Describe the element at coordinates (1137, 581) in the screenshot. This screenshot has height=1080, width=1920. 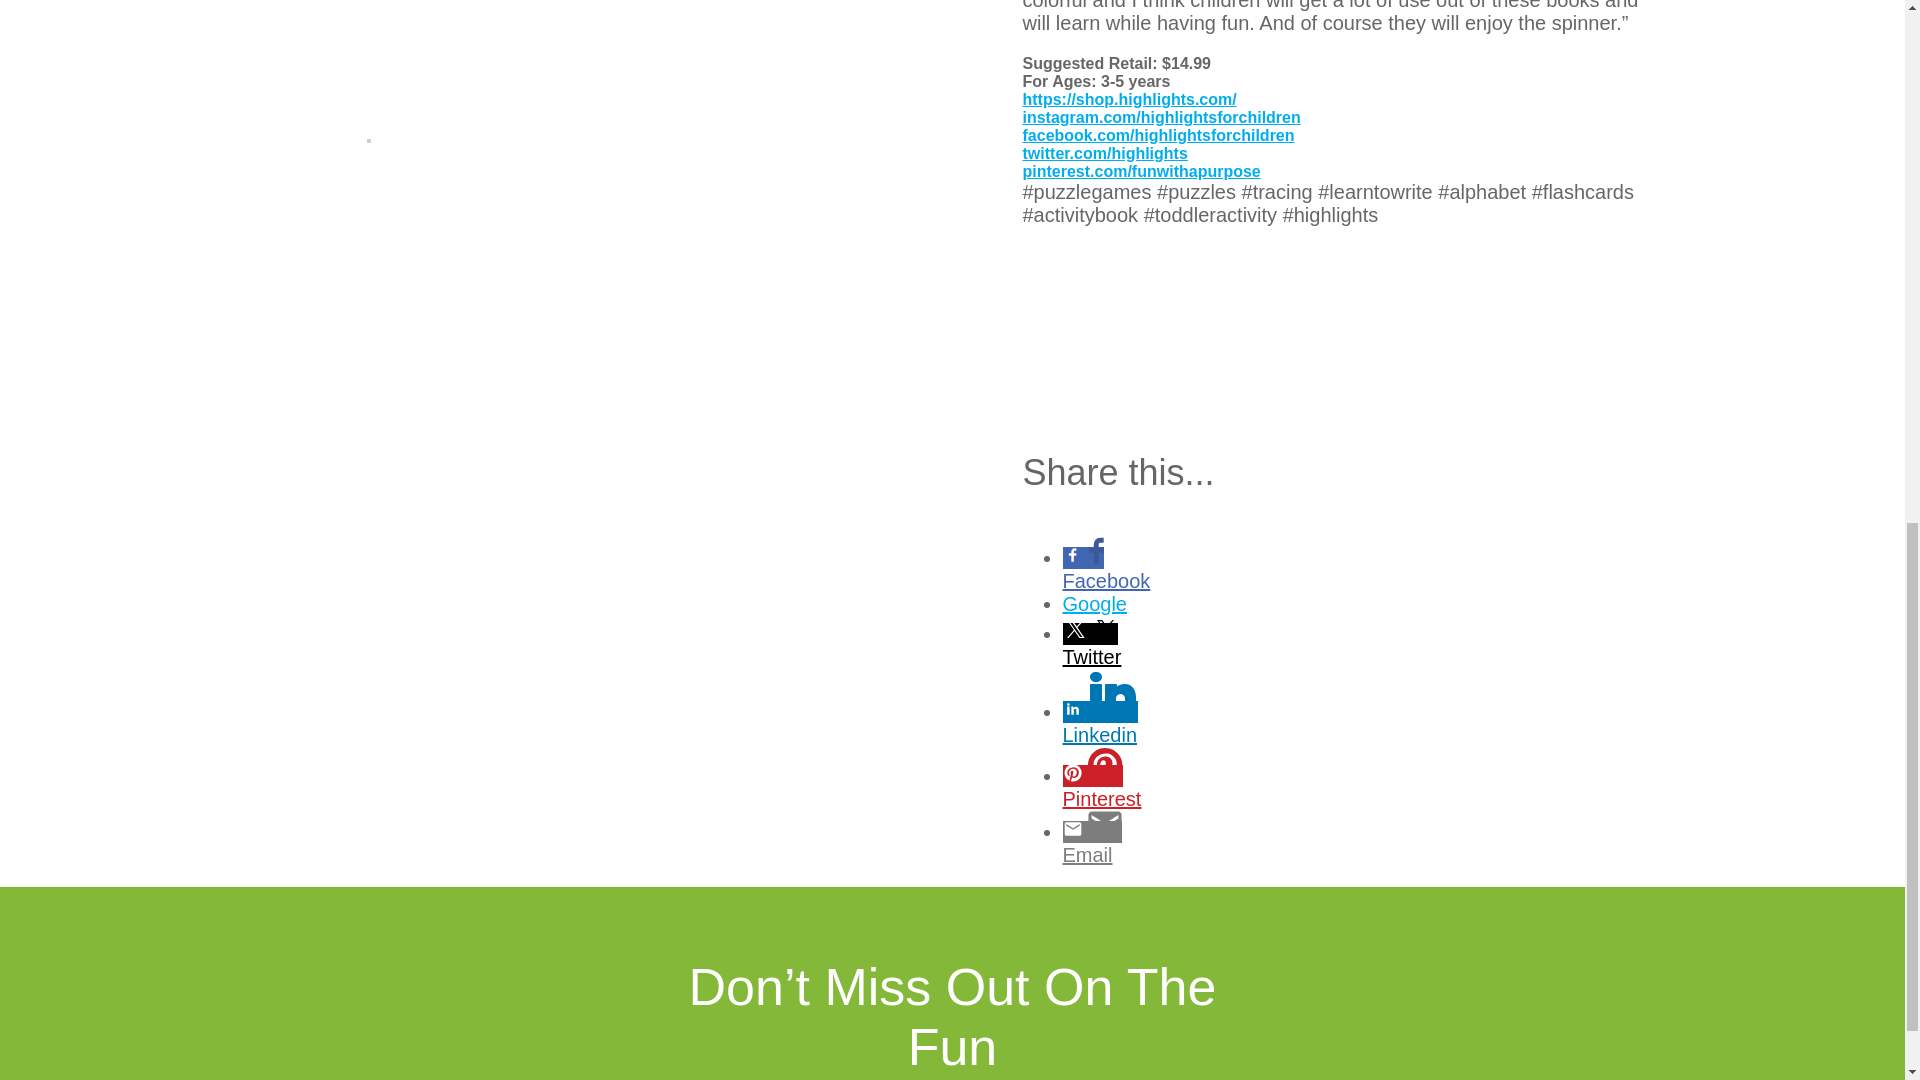
I see `Facebook` at that location.